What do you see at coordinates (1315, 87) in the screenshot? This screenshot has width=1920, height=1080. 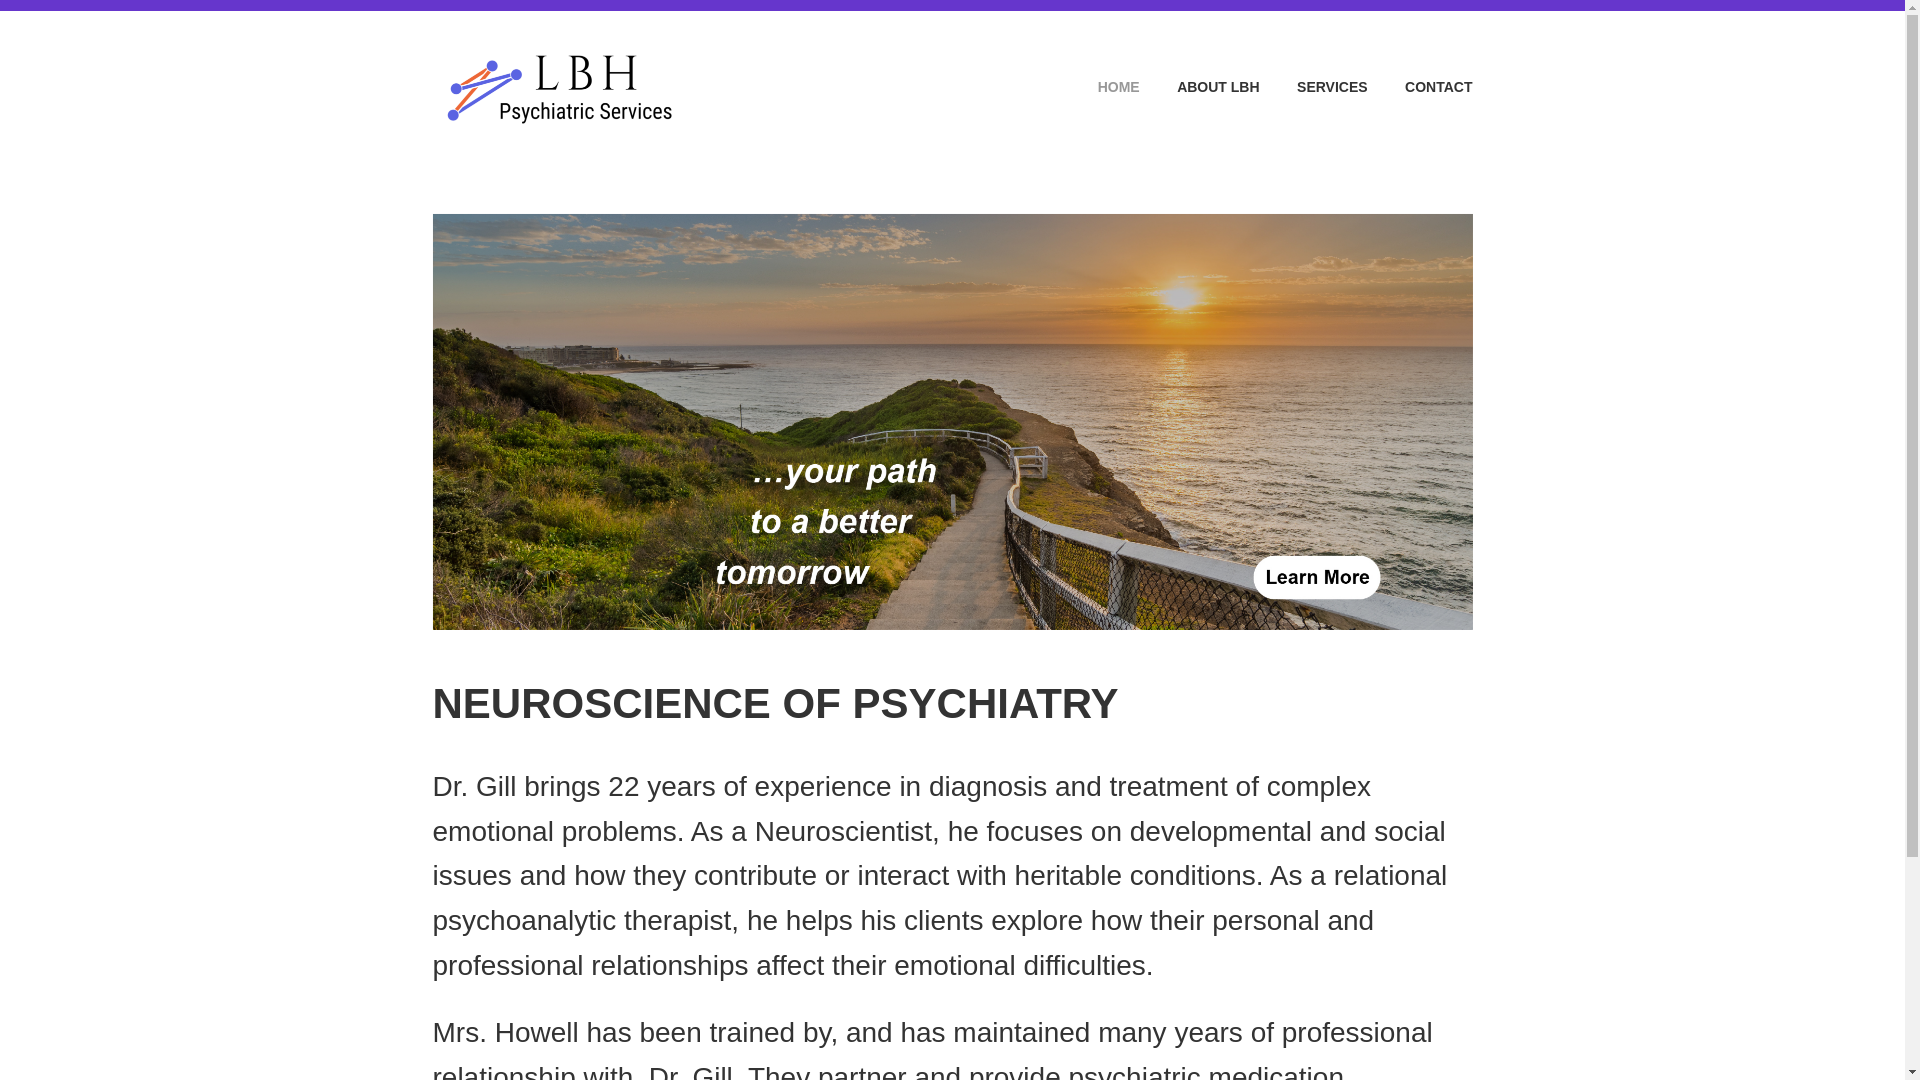 I see `SERVICES` at bounding box center [1315, 87].